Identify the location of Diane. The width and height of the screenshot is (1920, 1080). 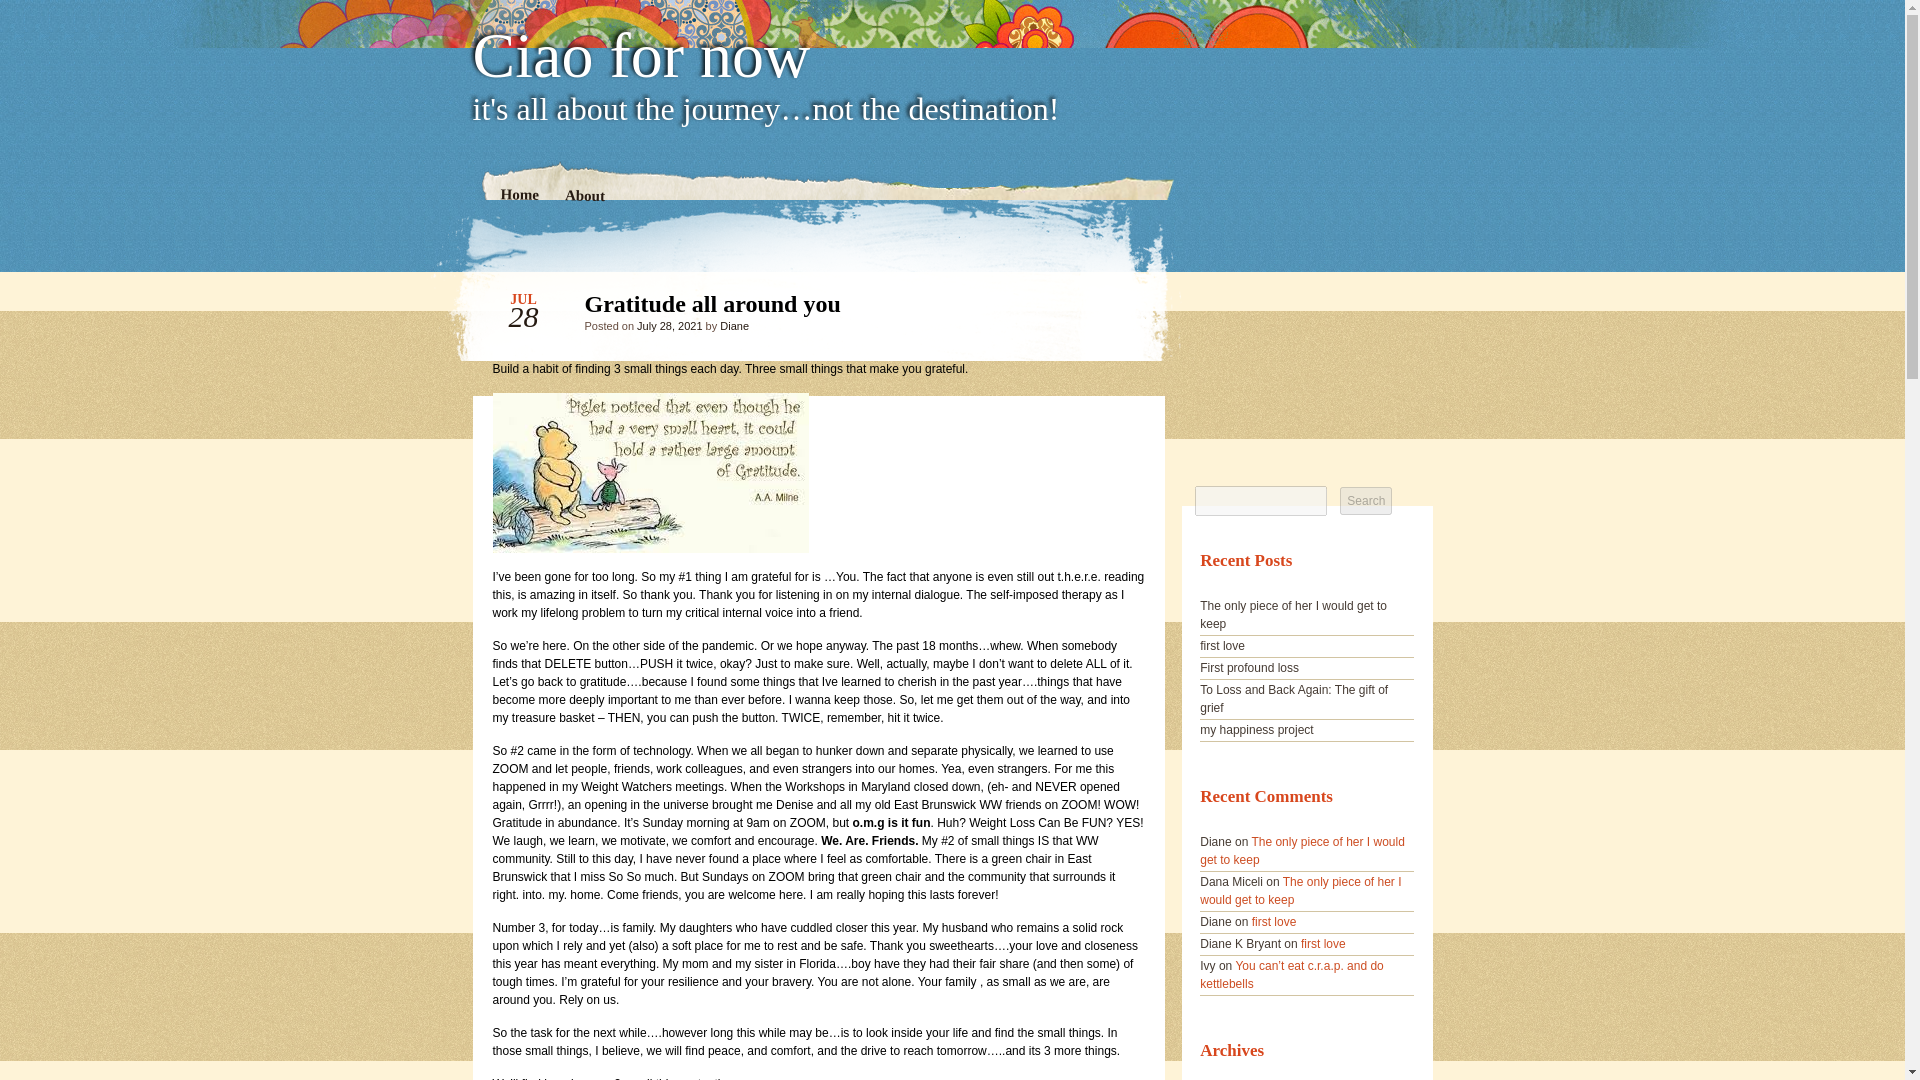
(734, 325).